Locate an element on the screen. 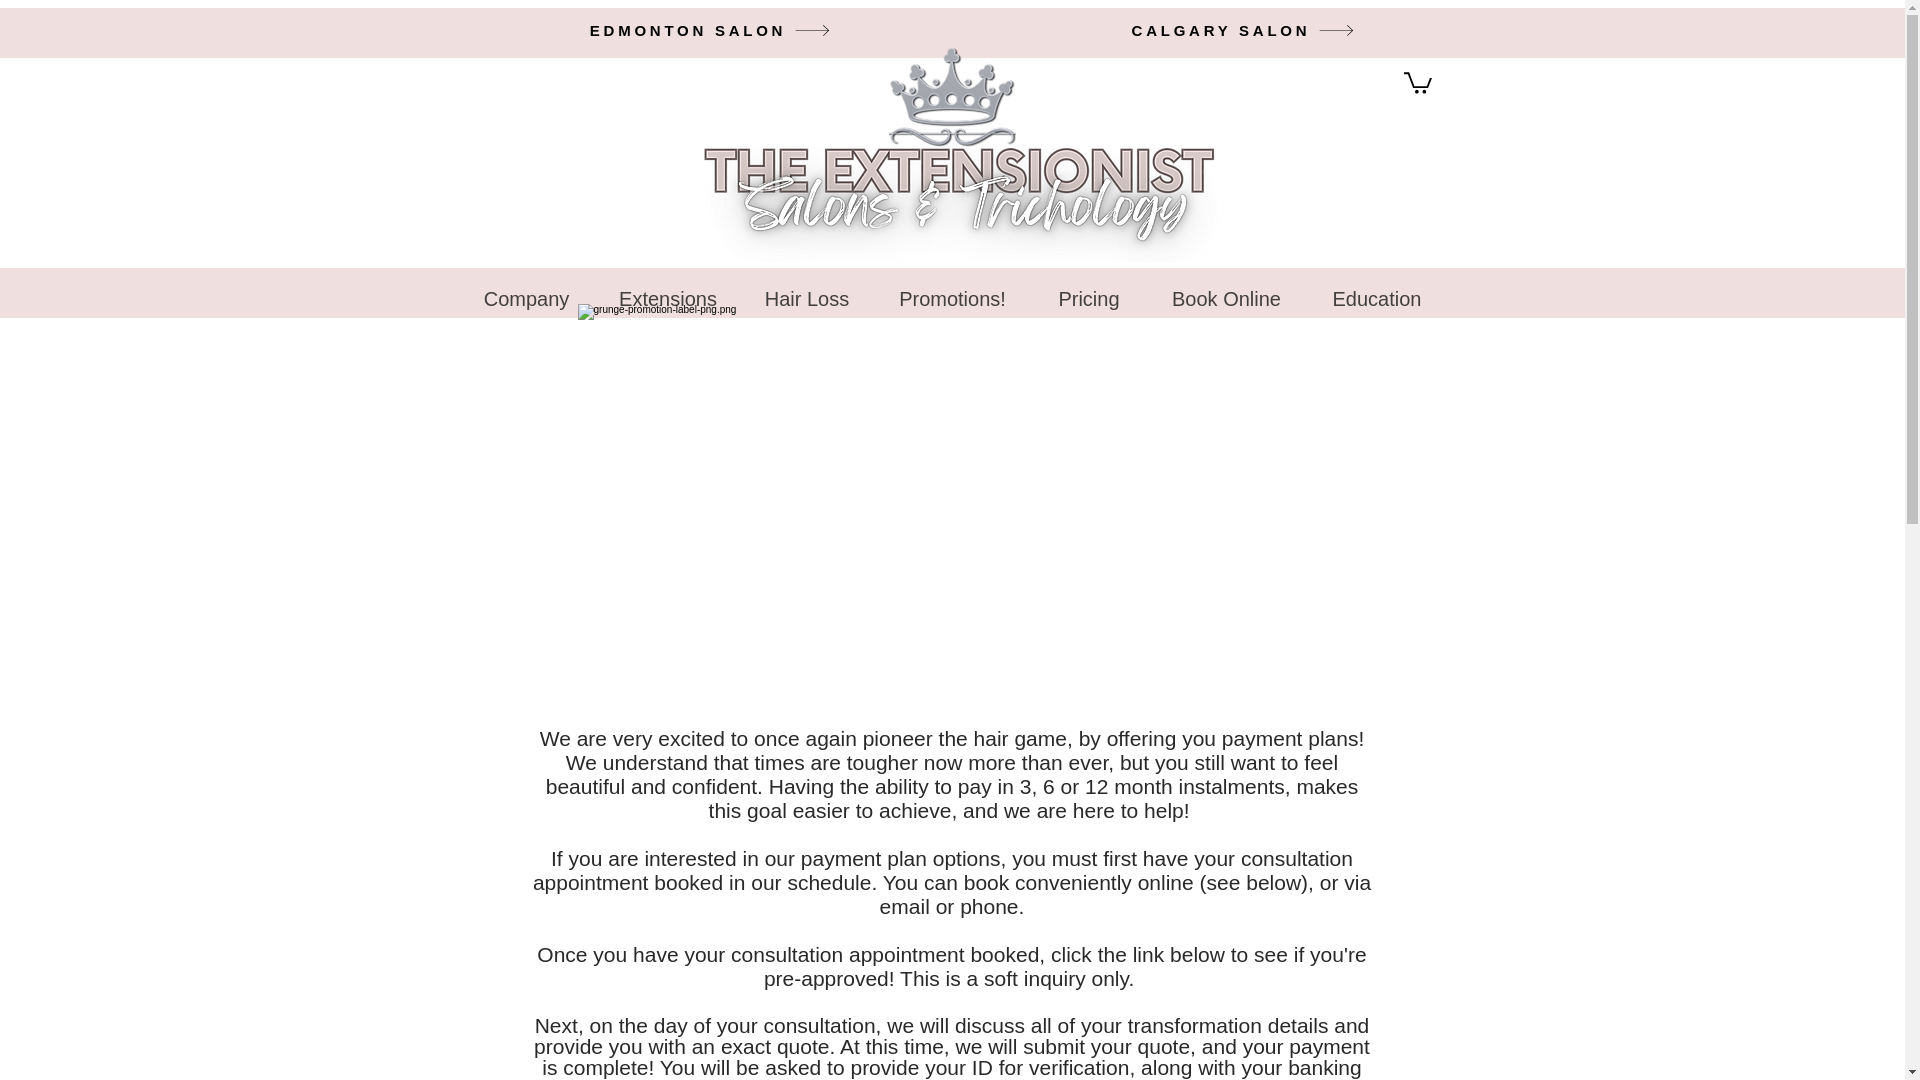 Image resolution: width=1920 pixels, height=1080 pixels. Education is located at coordinates (1376, 290).